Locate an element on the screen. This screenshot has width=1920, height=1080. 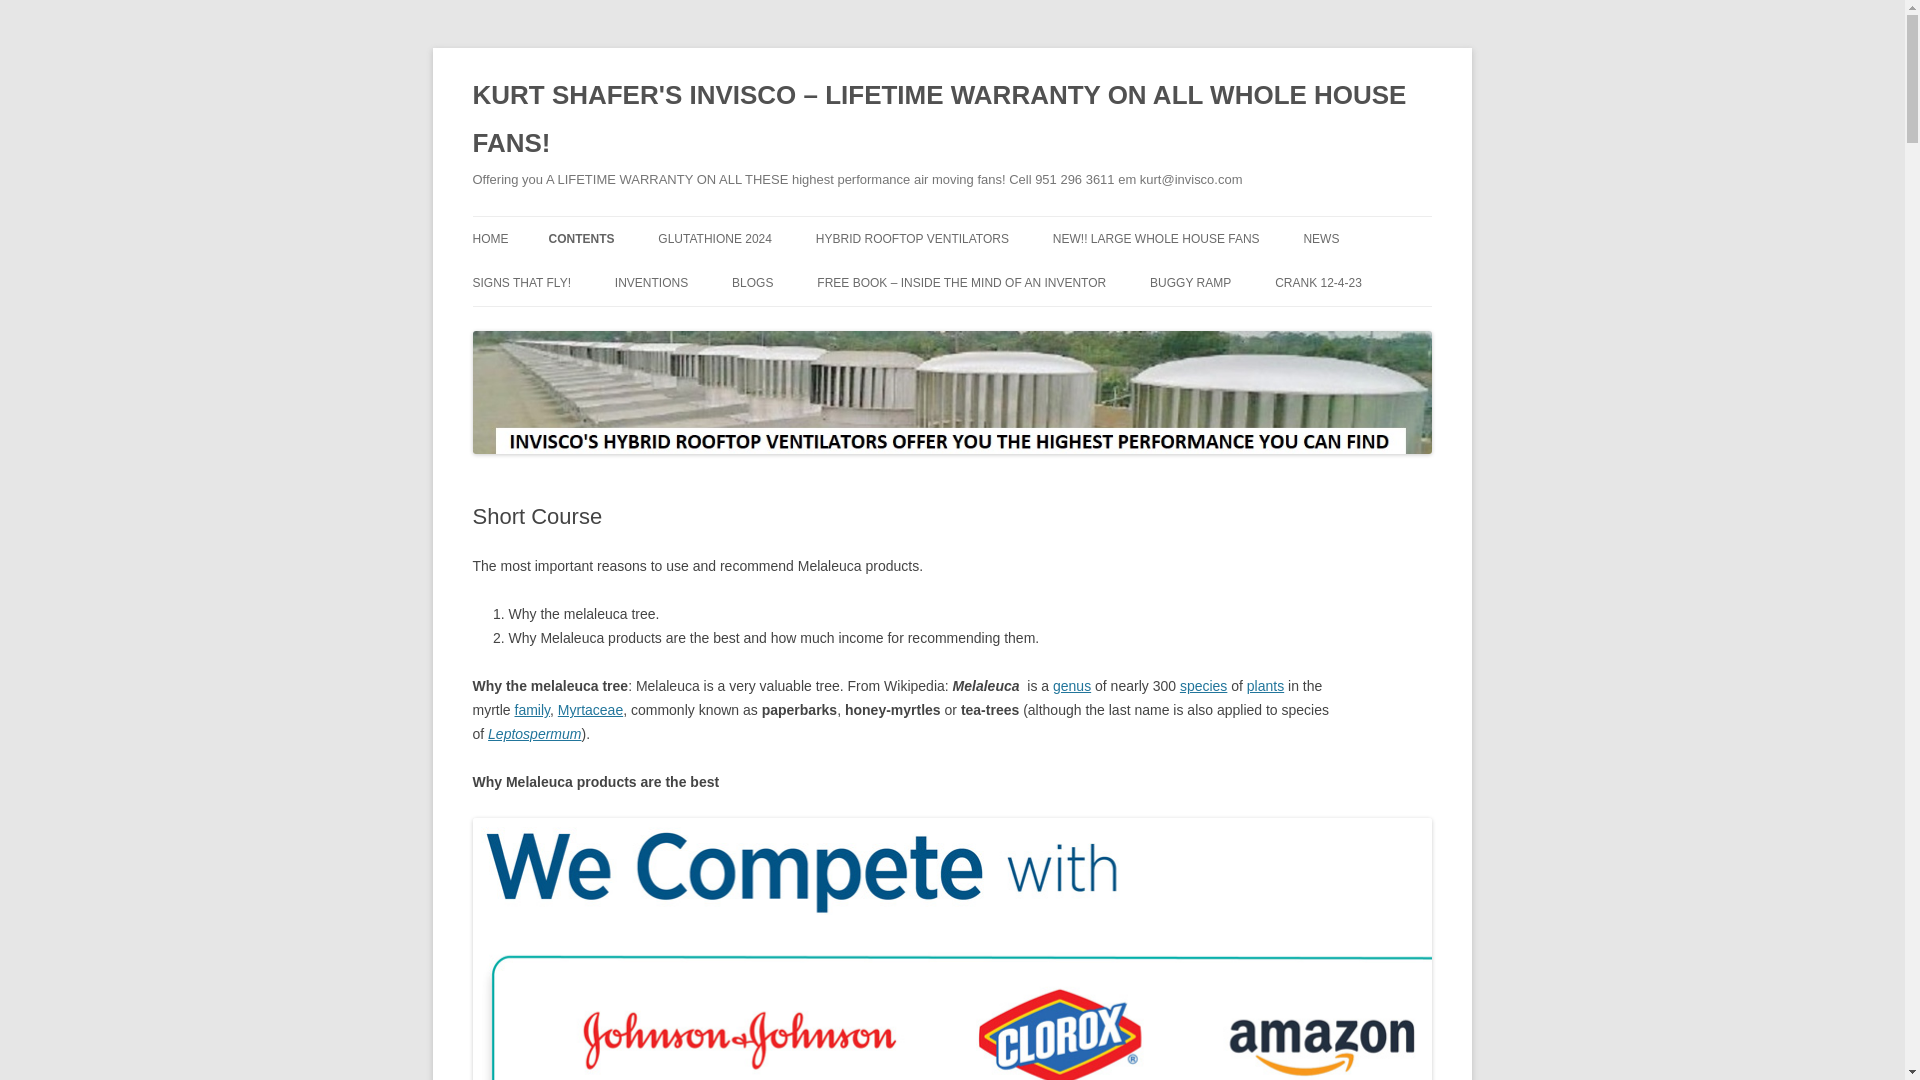
CONTENTS is located at coordinates (580, 239).